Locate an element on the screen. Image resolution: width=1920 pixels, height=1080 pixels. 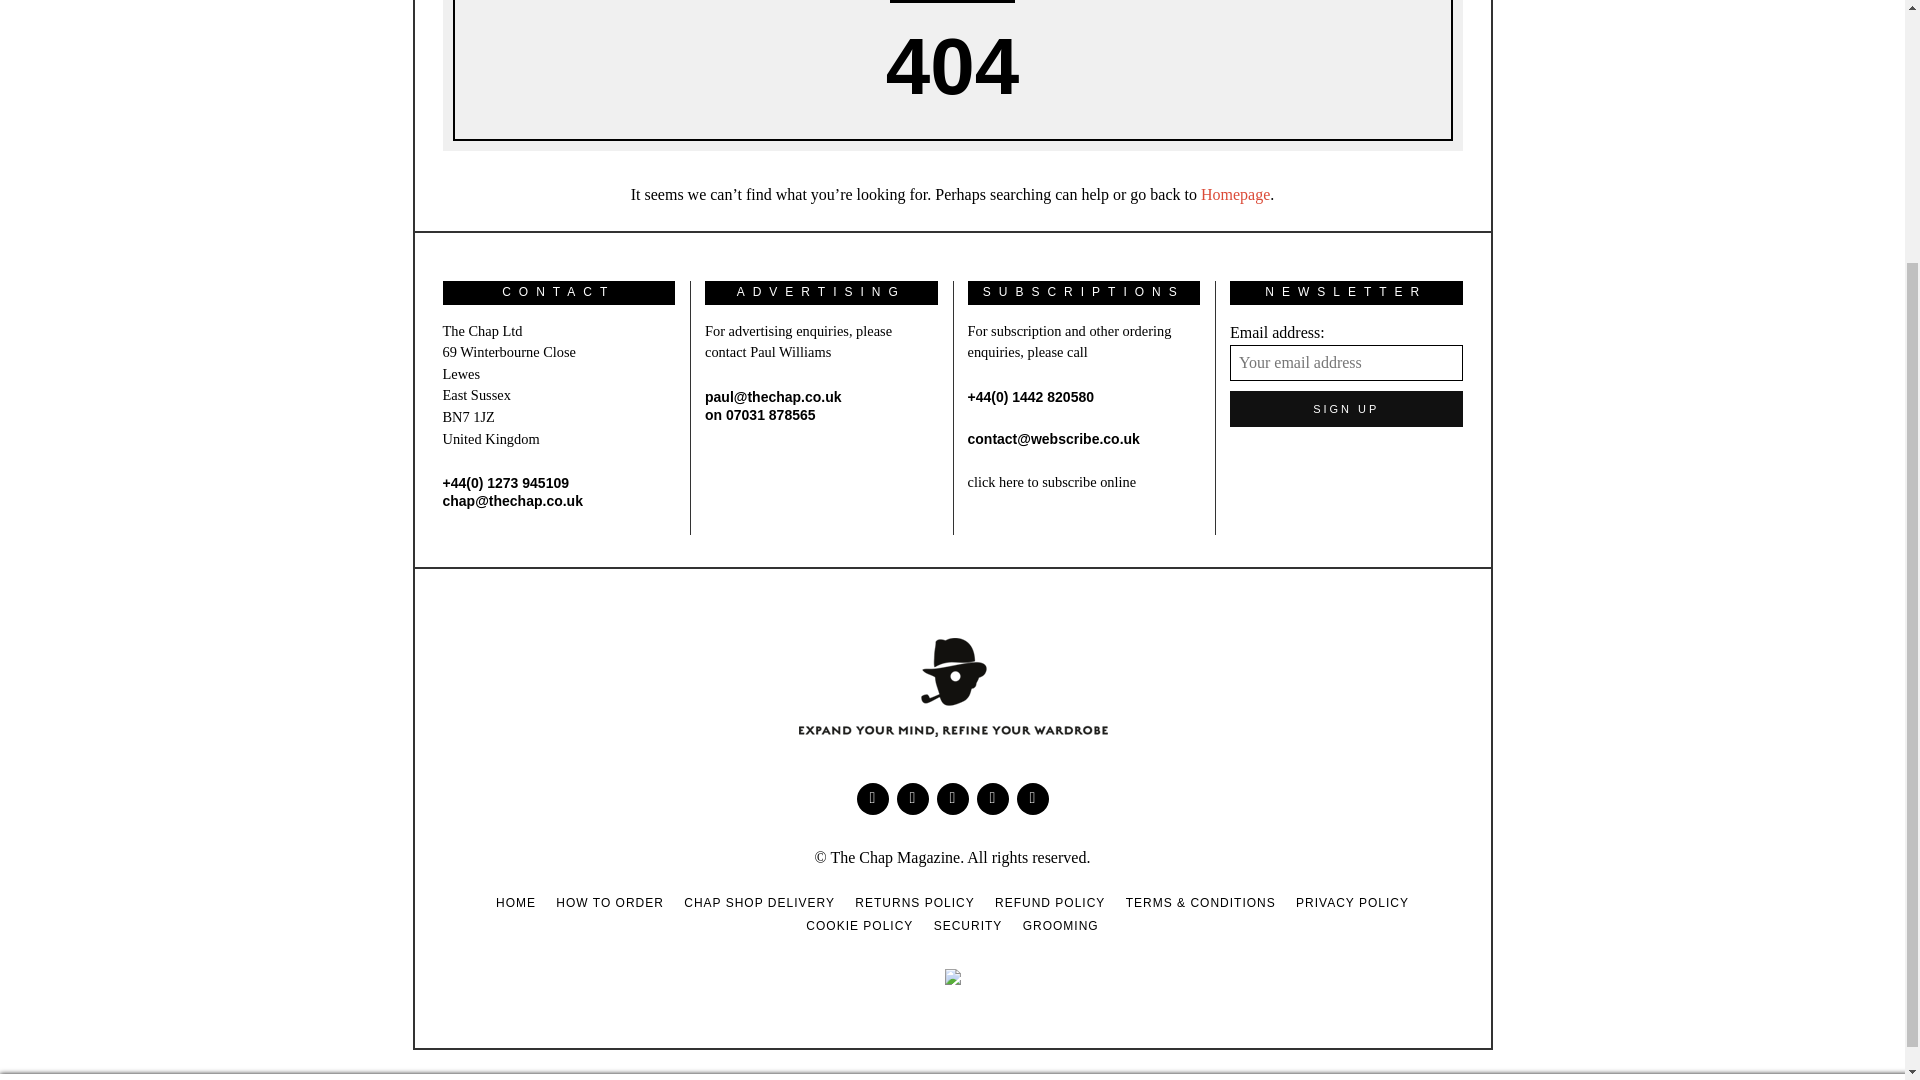
YouTube is located at coordinates (952, 799).